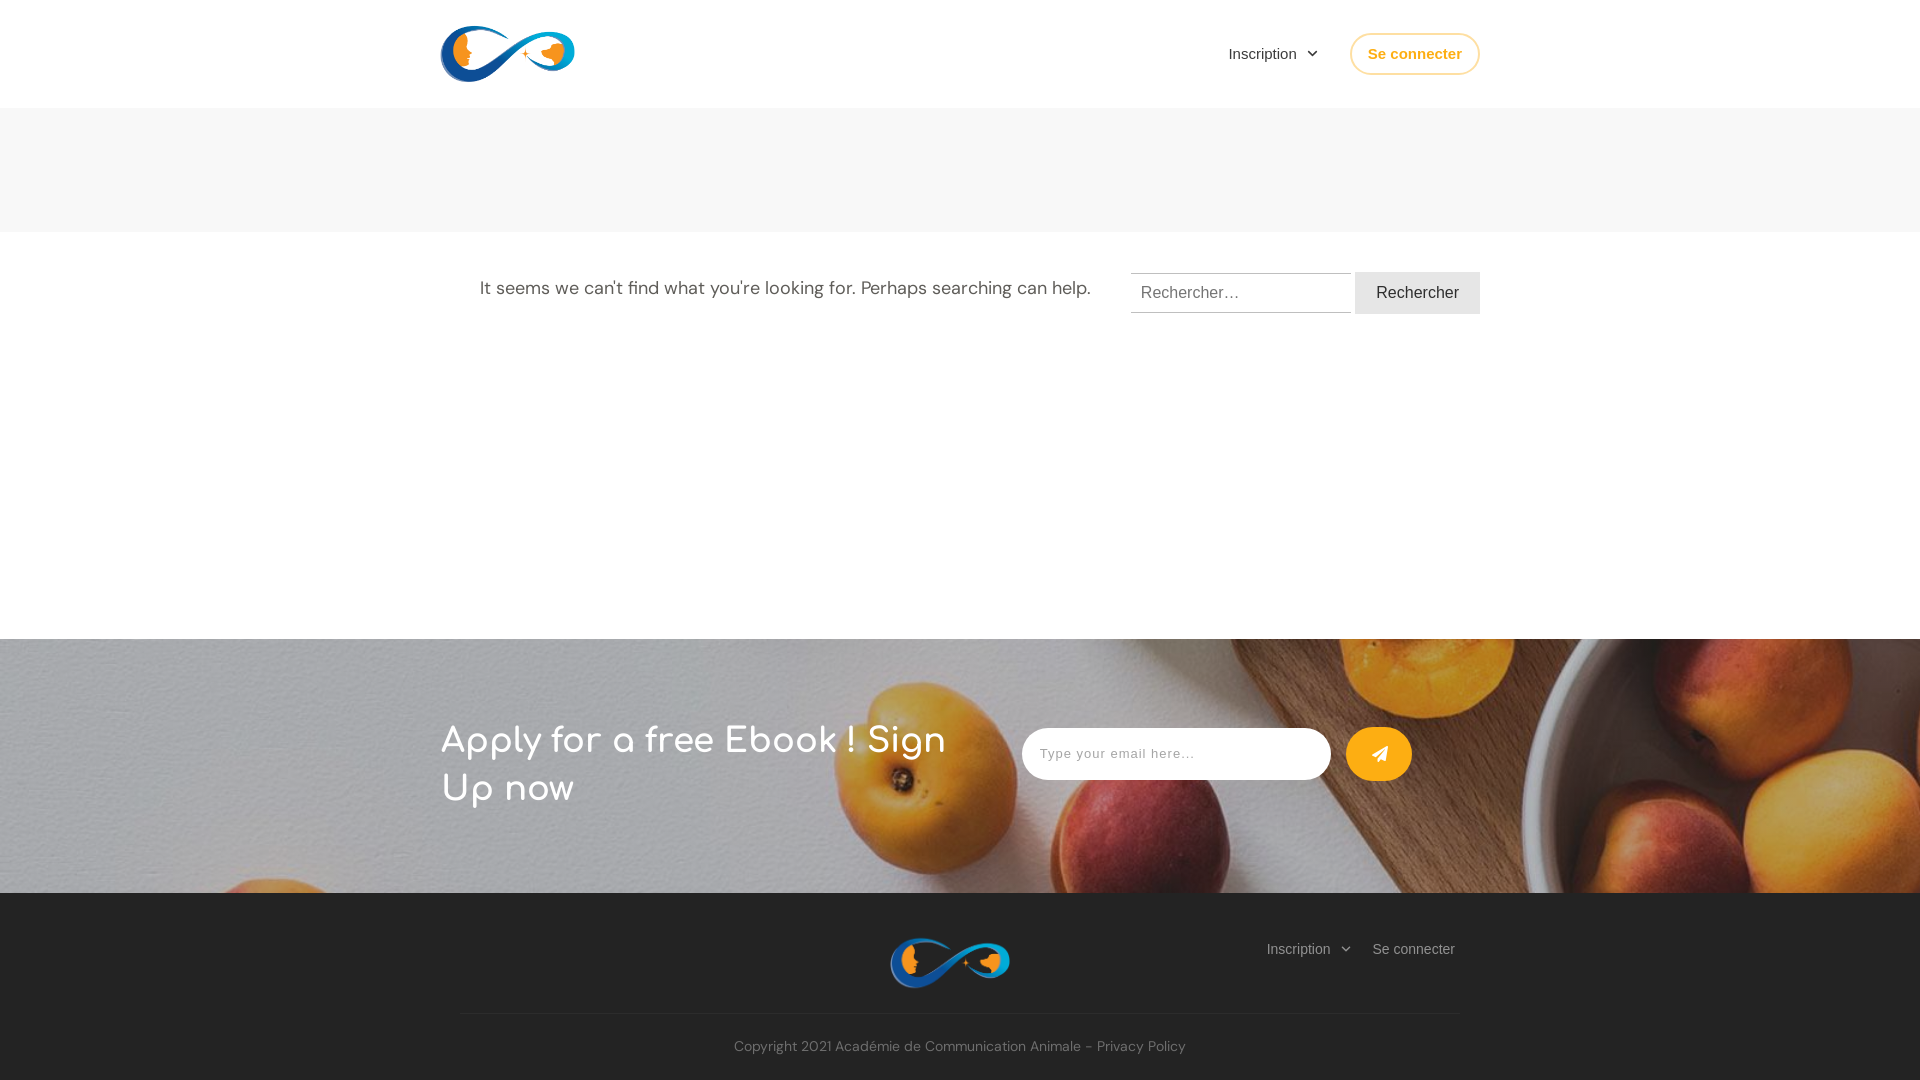 The height and width of the screenshot is (1080, 1920). What do you see at coordinates (1418, 293) in the screenshot?
I see `Rechercher` at bounding box center [1418, 293].